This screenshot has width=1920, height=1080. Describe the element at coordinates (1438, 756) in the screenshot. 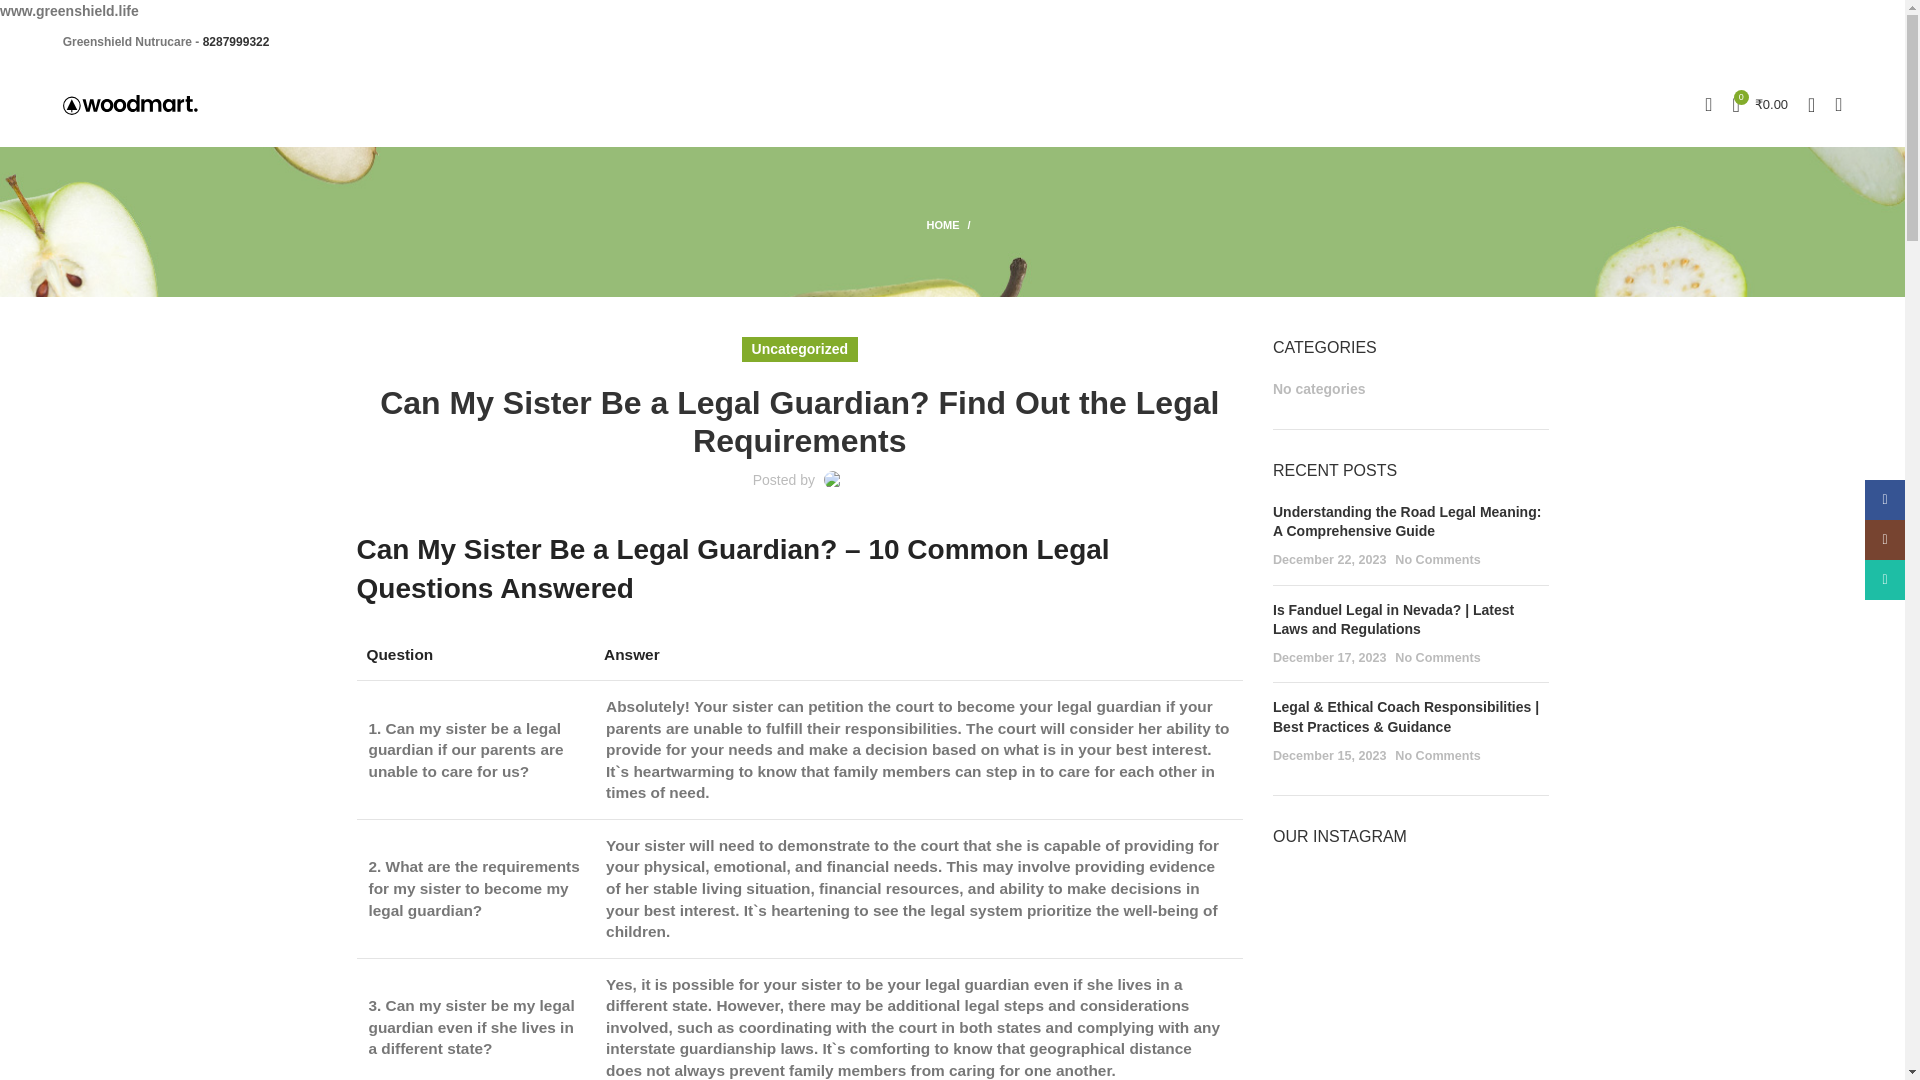

I see `No Comments` at that location.